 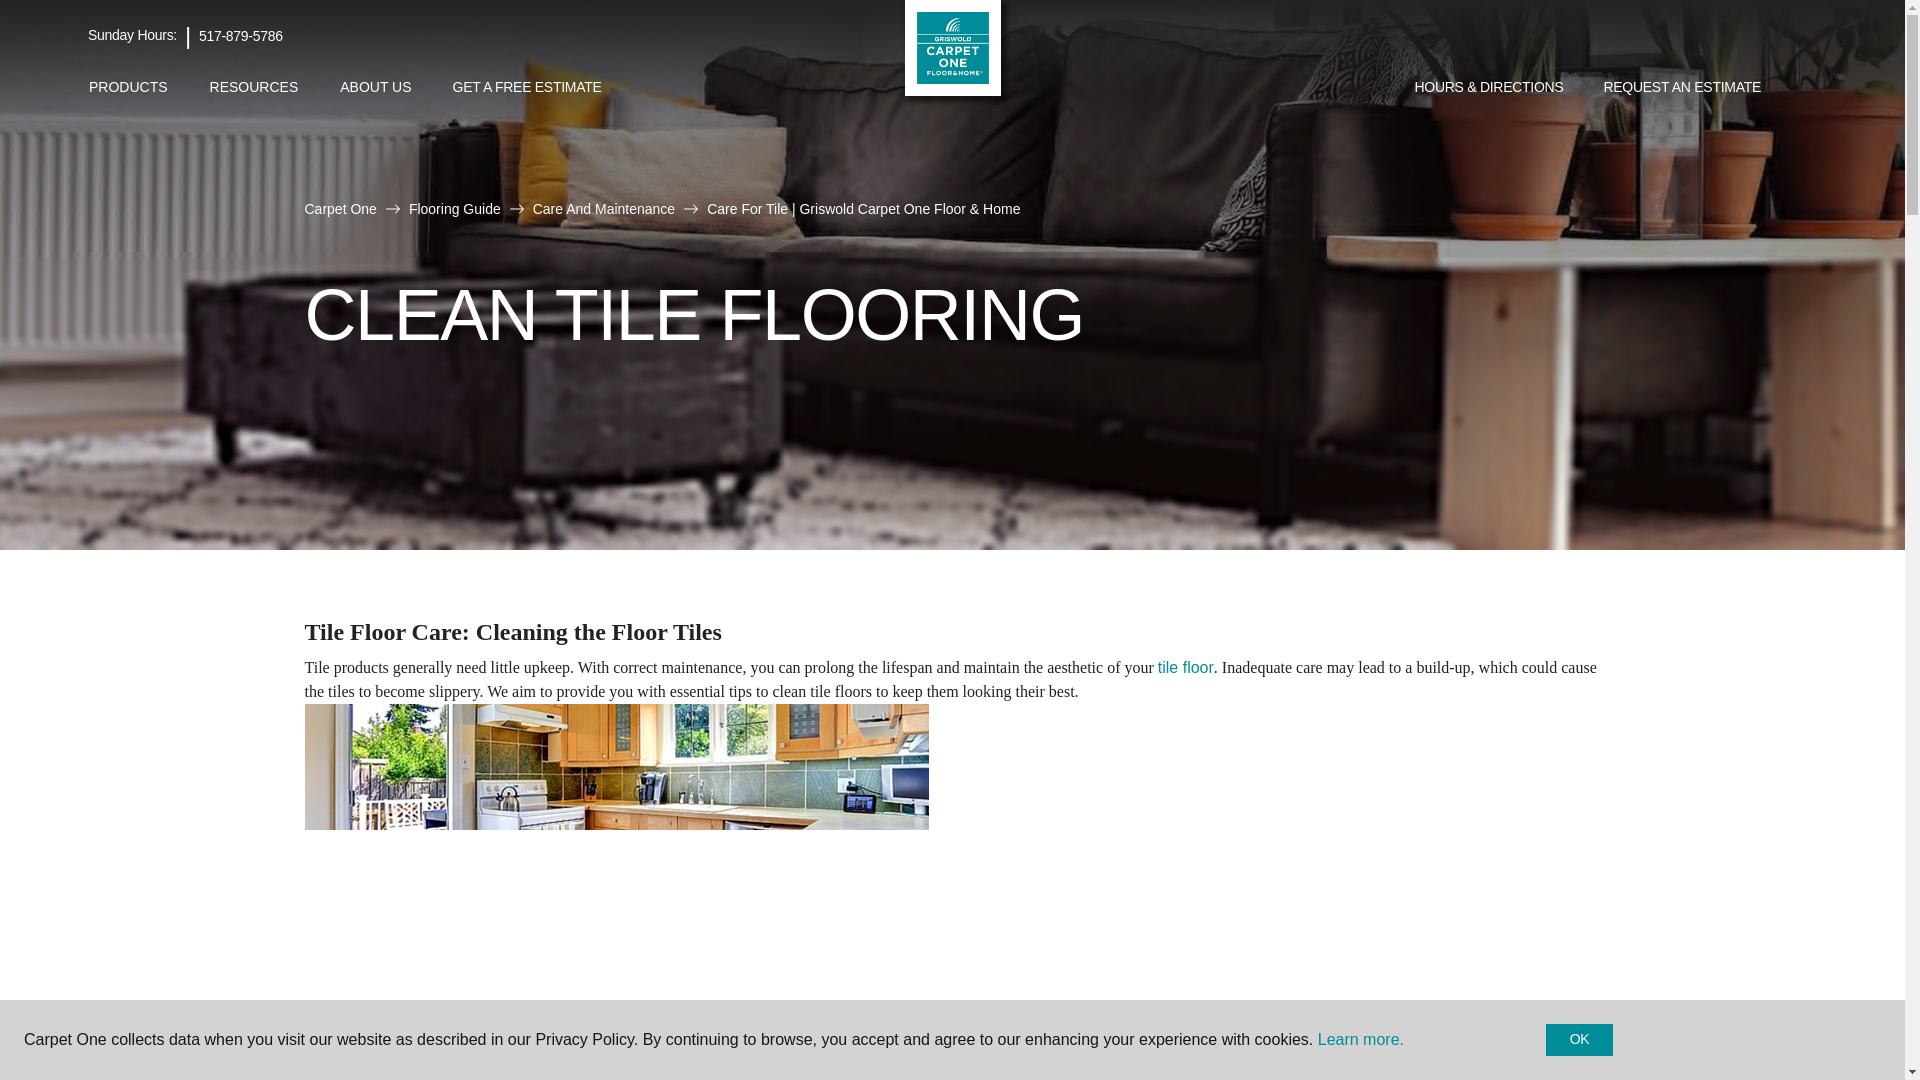 I want to click on ABOUT US, so click(x=375, y=87).